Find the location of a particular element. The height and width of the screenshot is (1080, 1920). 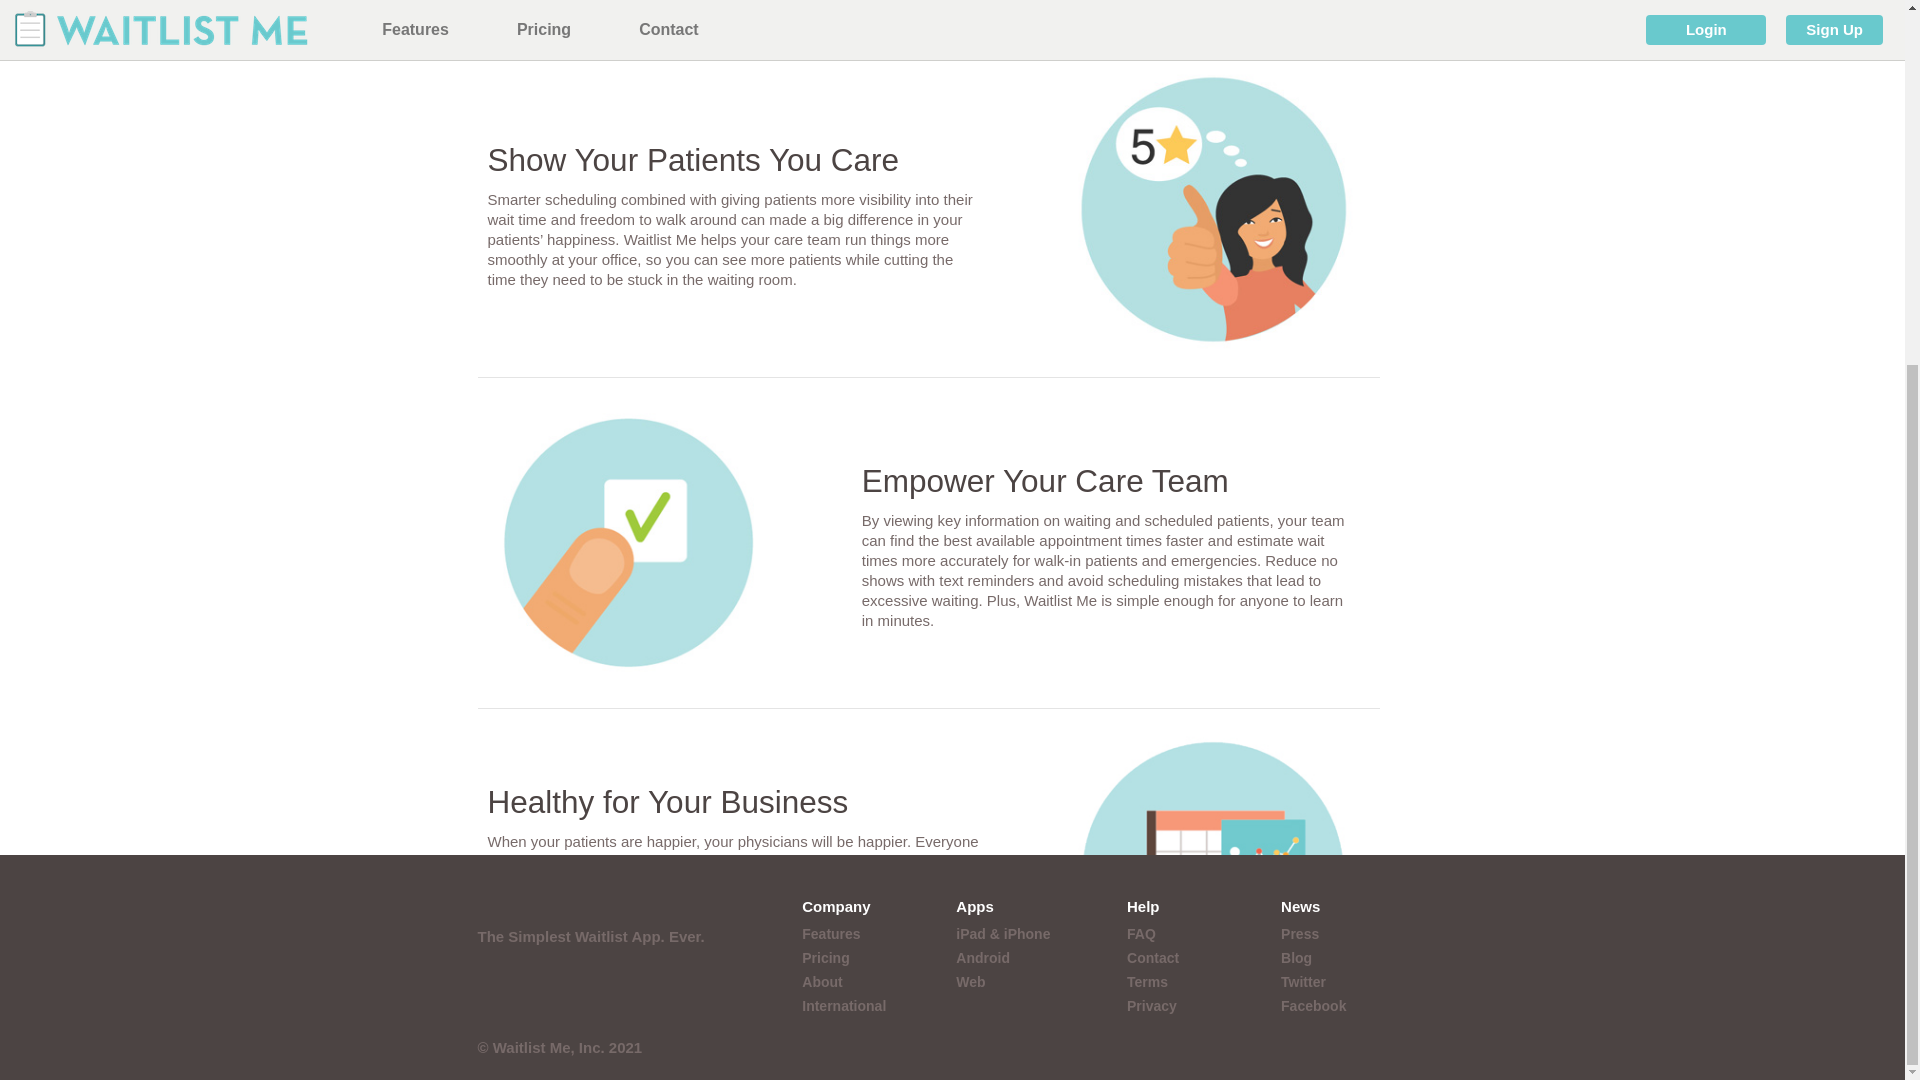

About is located at coordinates (822, 441).